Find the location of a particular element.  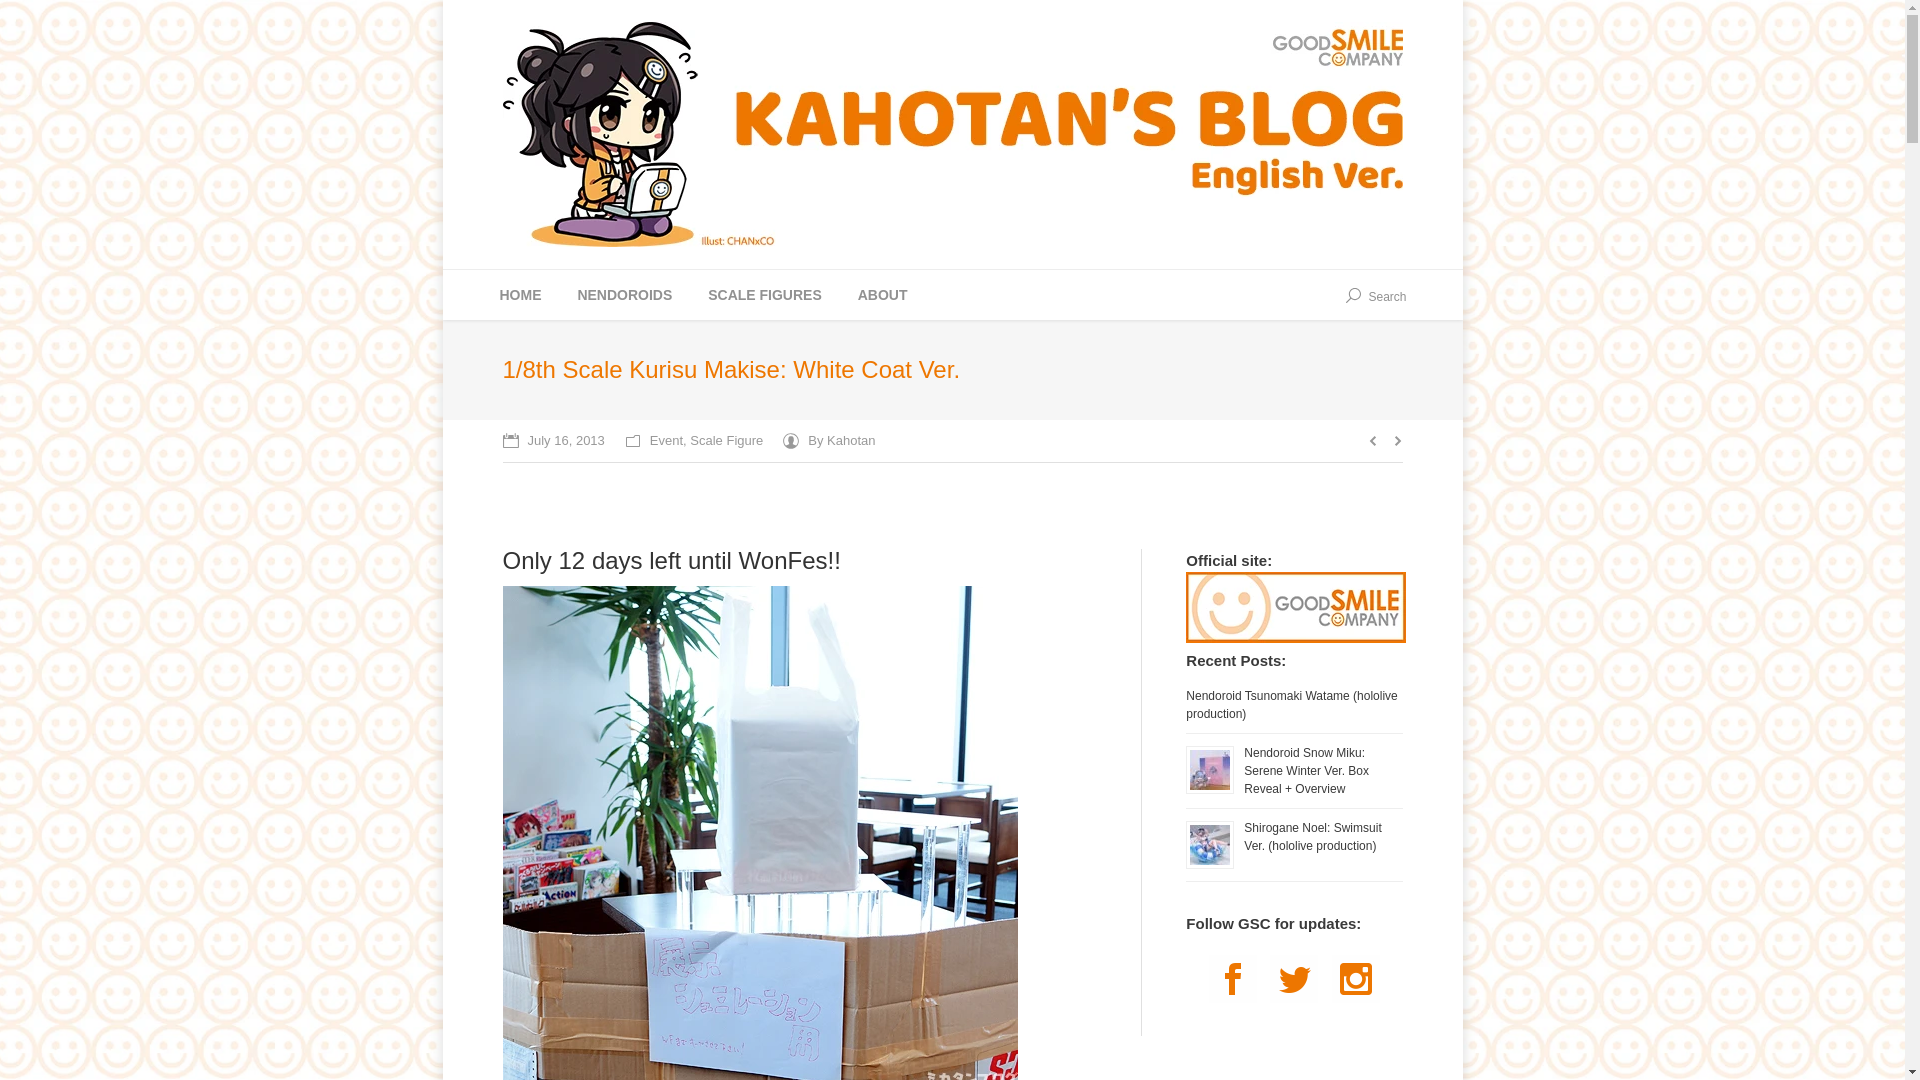

By Kahotan is located at coordinates (829, 440).